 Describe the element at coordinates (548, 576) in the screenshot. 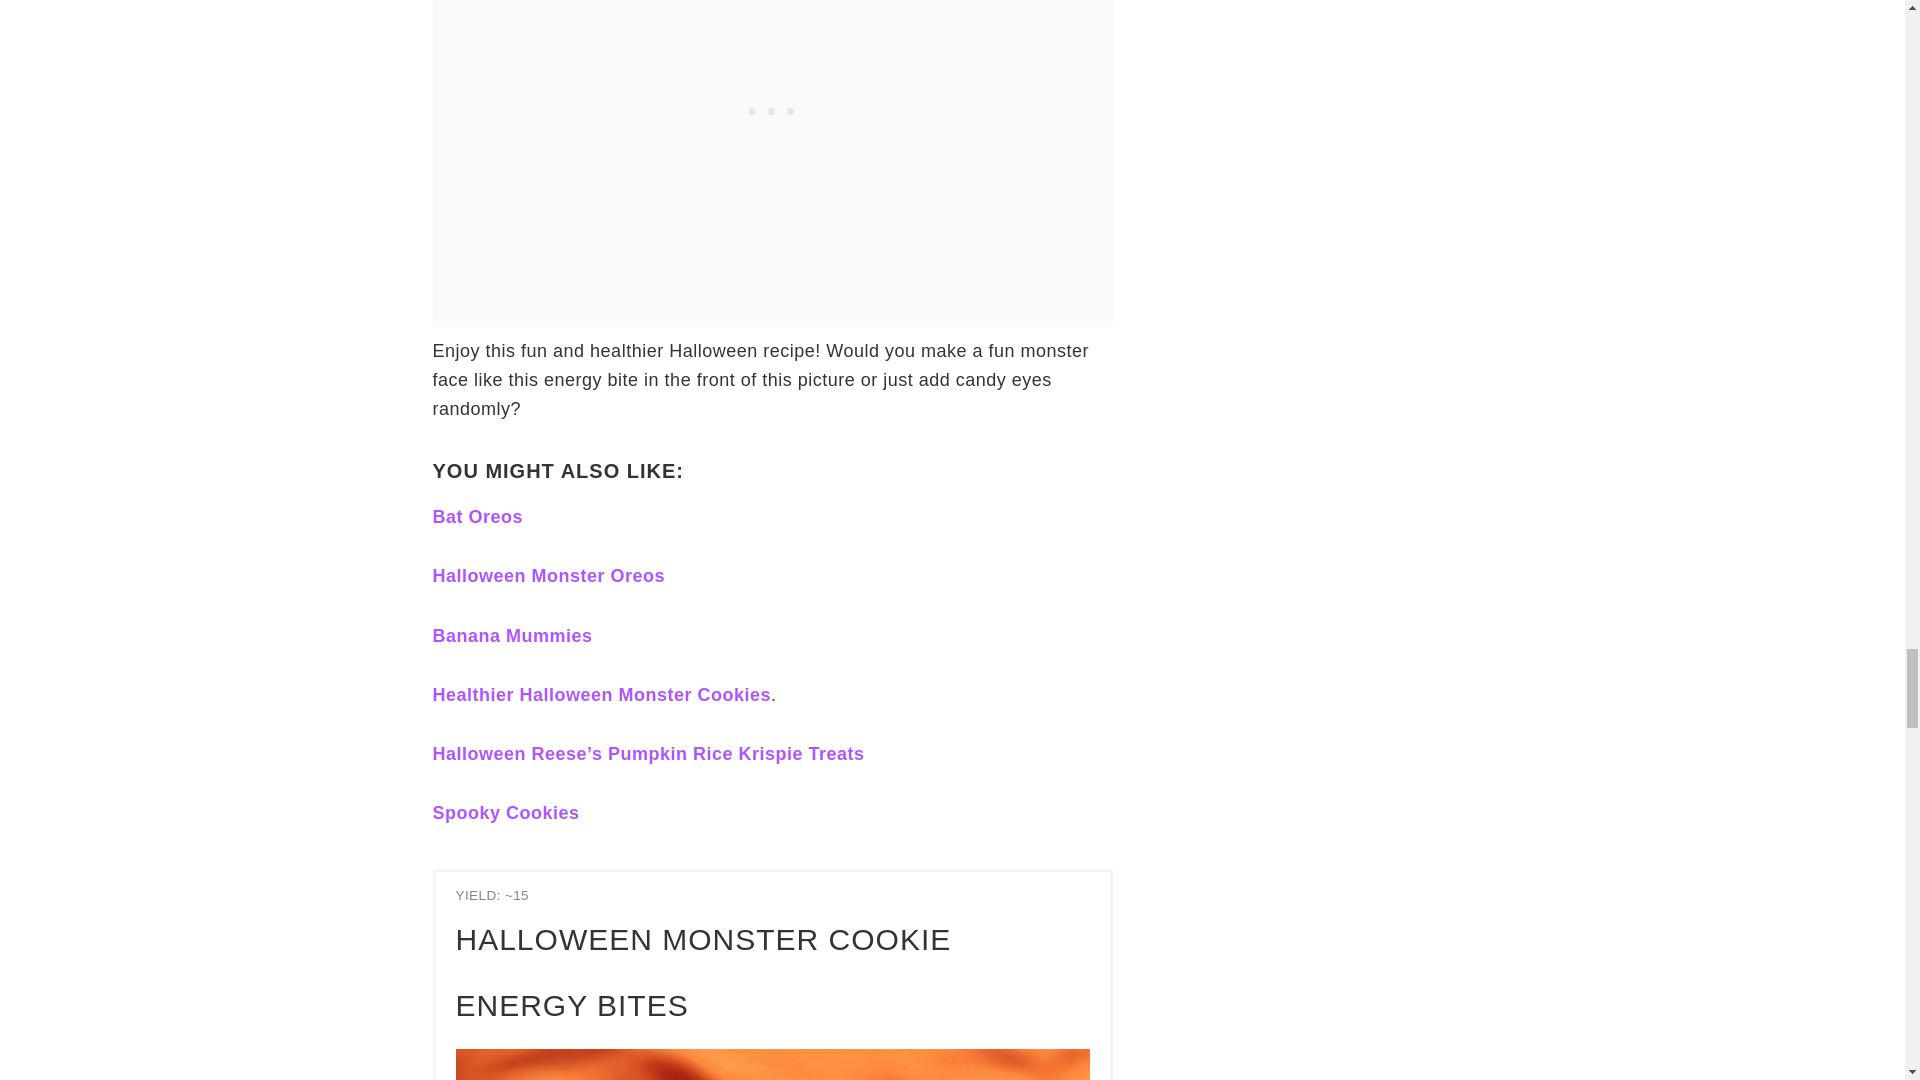

I see `Halloween Monster Oreos` at that location.